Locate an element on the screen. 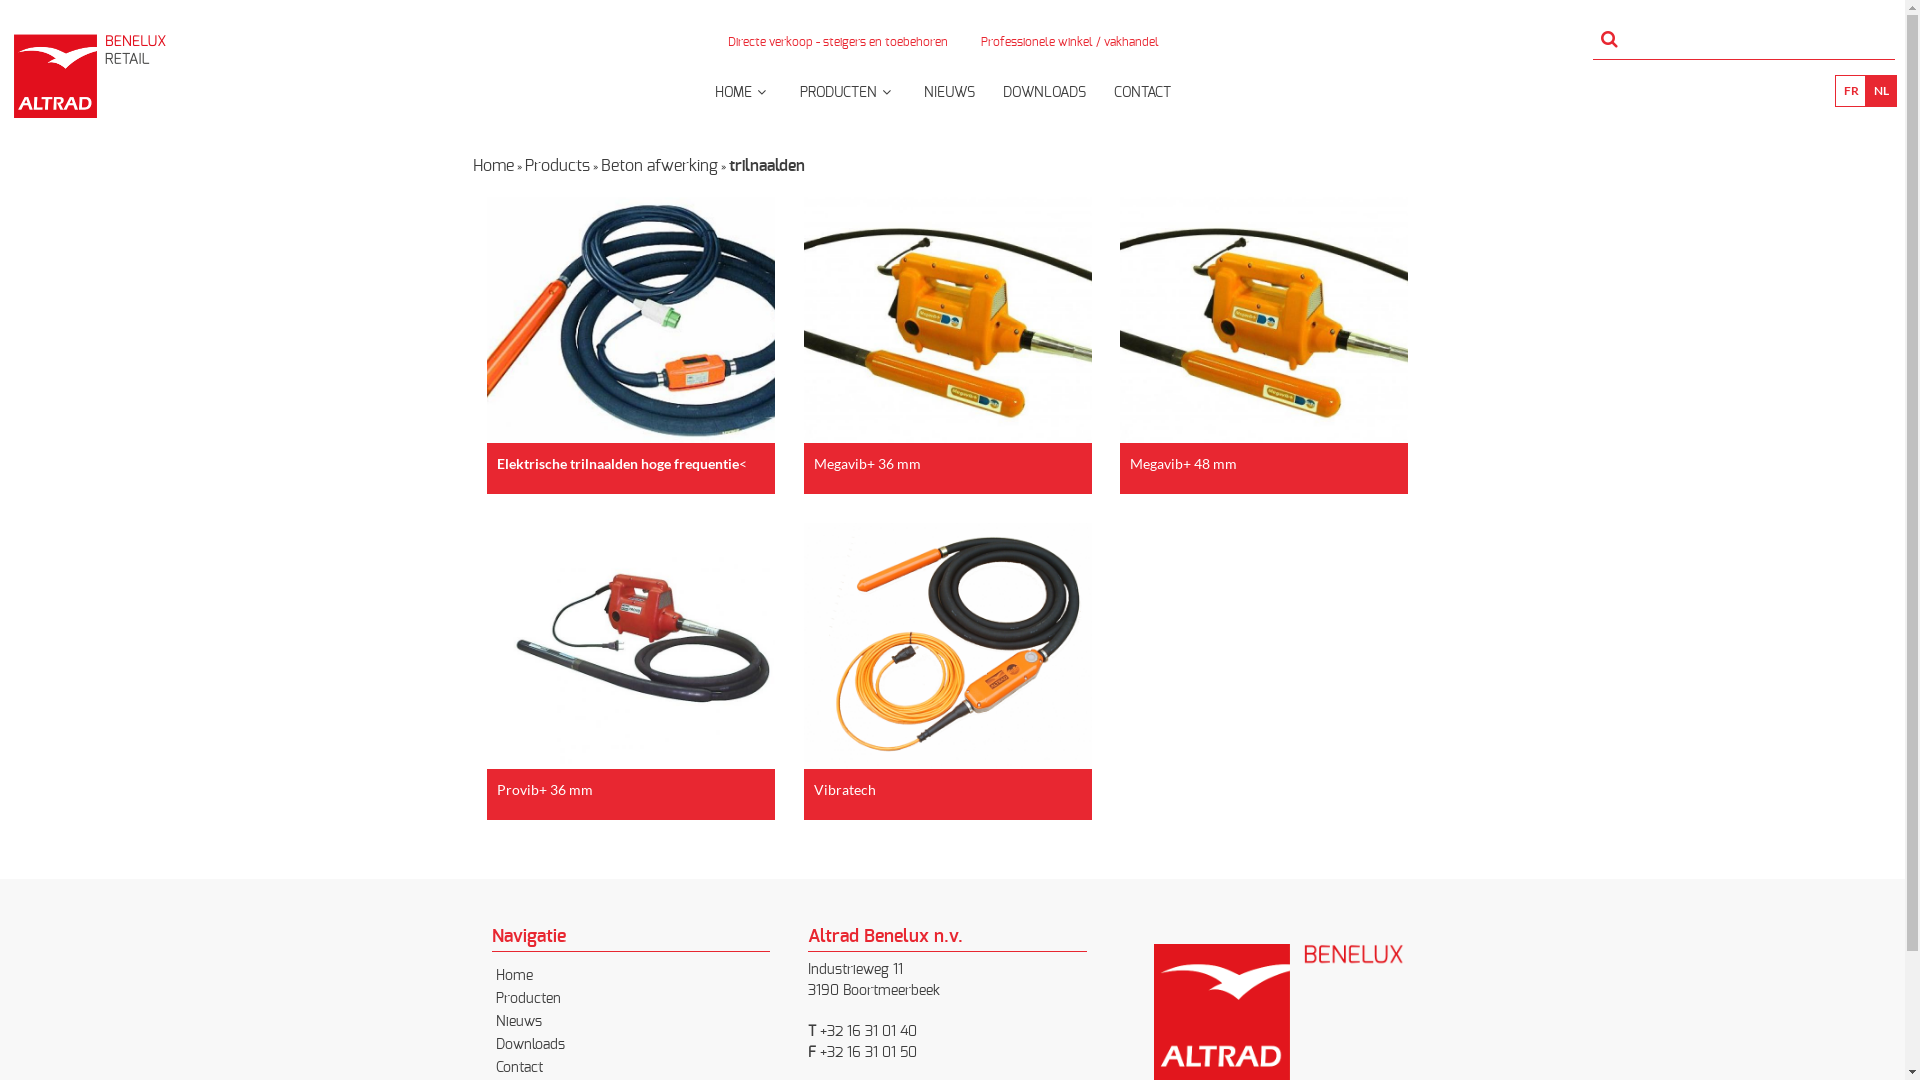 Image resolution: width=1920 pixels, height=1080 pixels. Megavib+ 36 mm is located at coordinates (948, 336).